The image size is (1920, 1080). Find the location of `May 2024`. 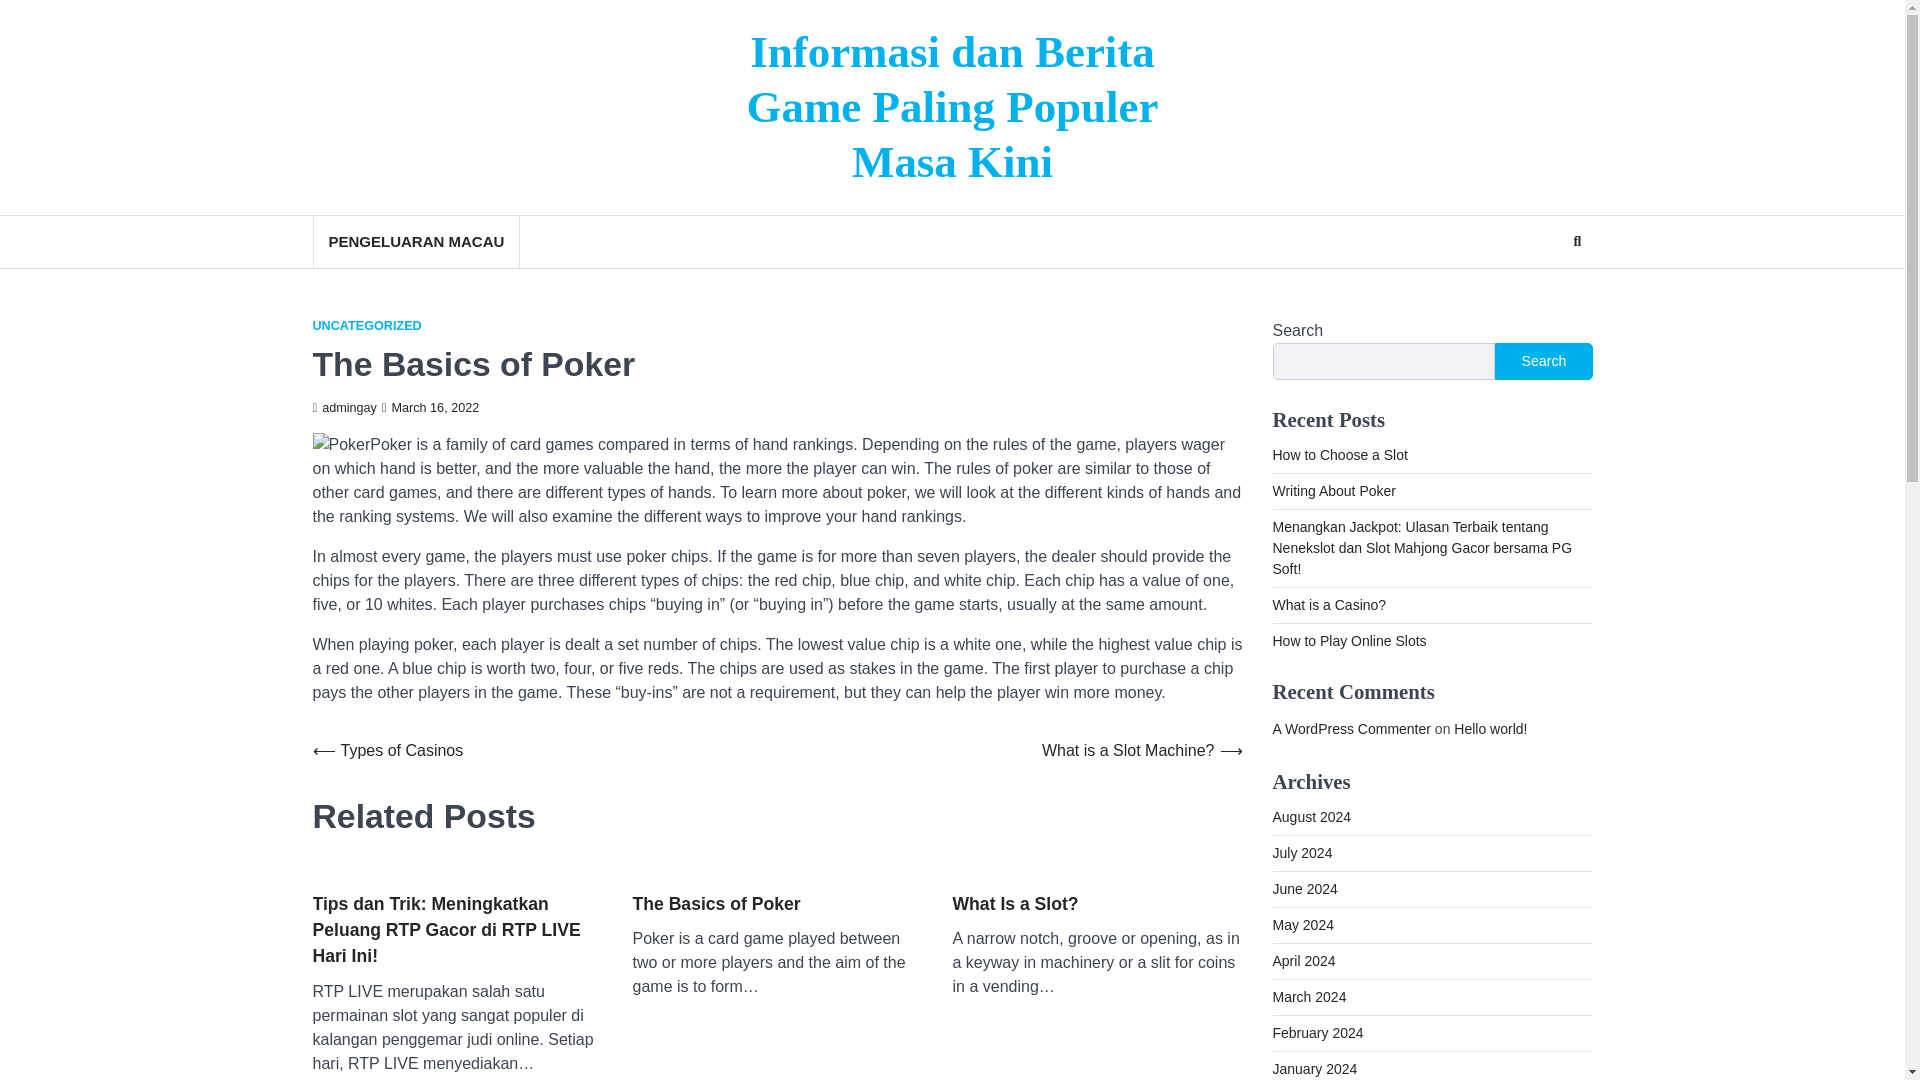

May 2024 is located at coordinates (1302, 924).